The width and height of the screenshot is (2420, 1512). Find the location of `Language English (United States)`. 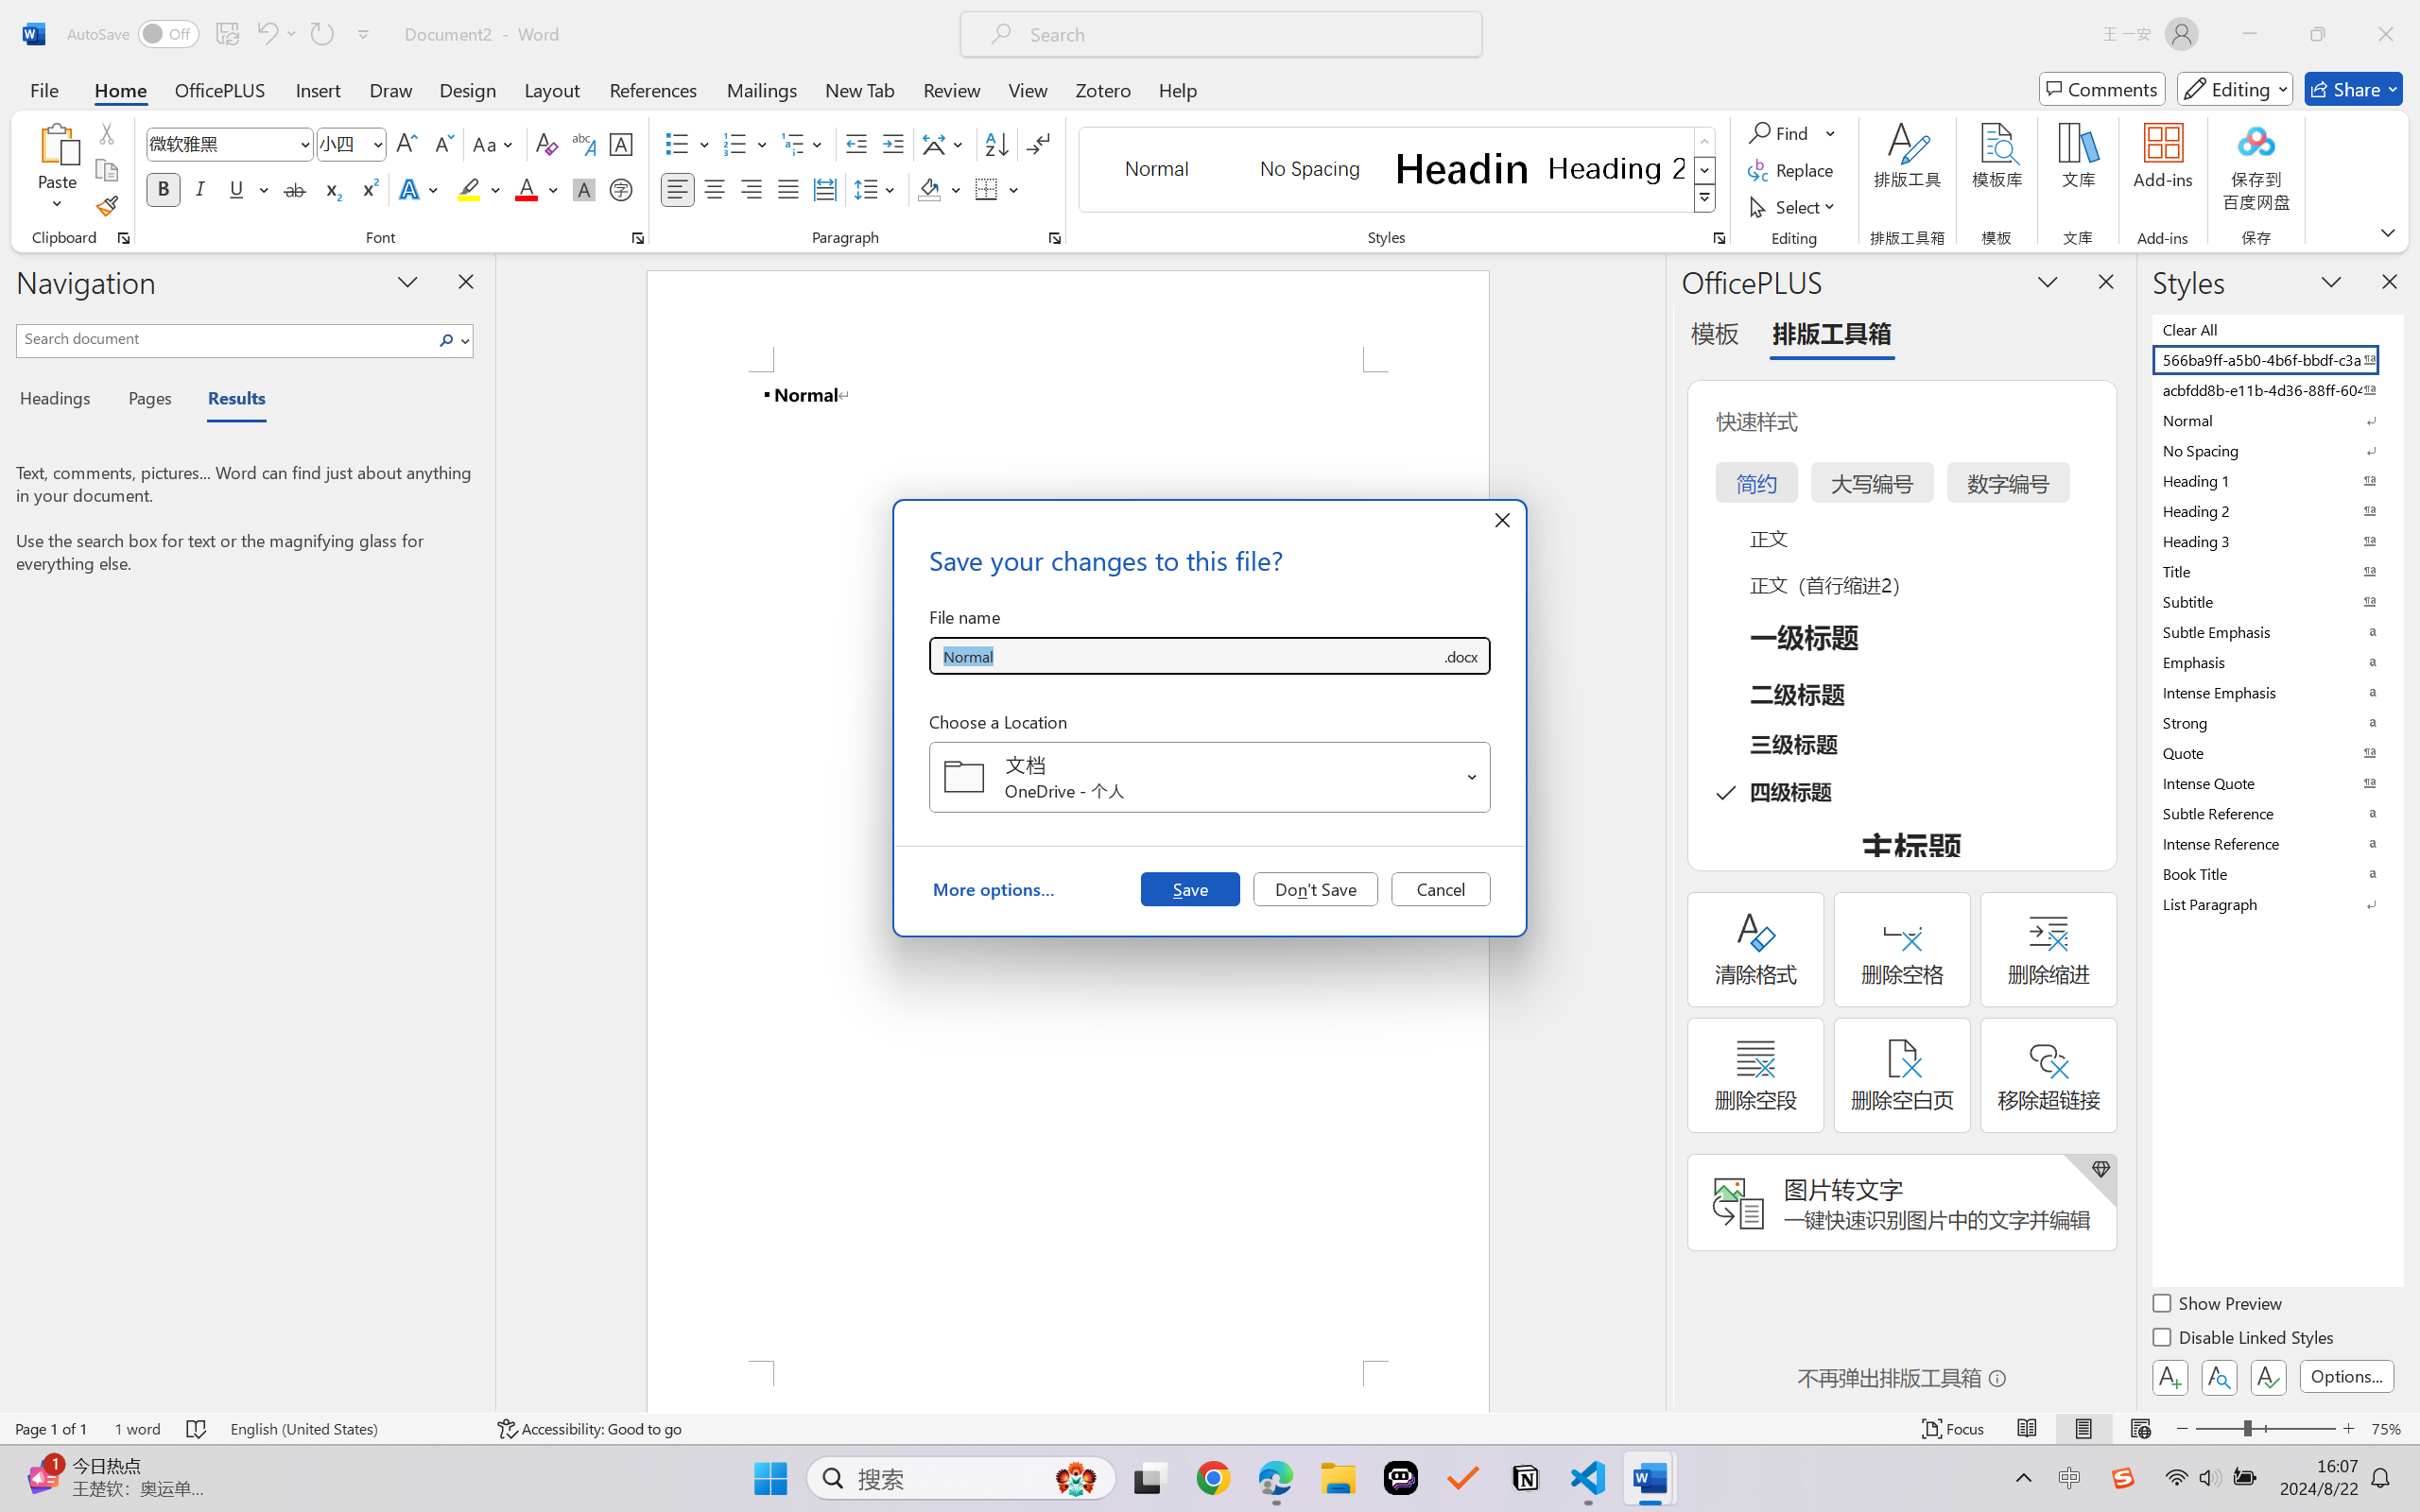

Language English (United States) is located at coordinates (350, 1429).